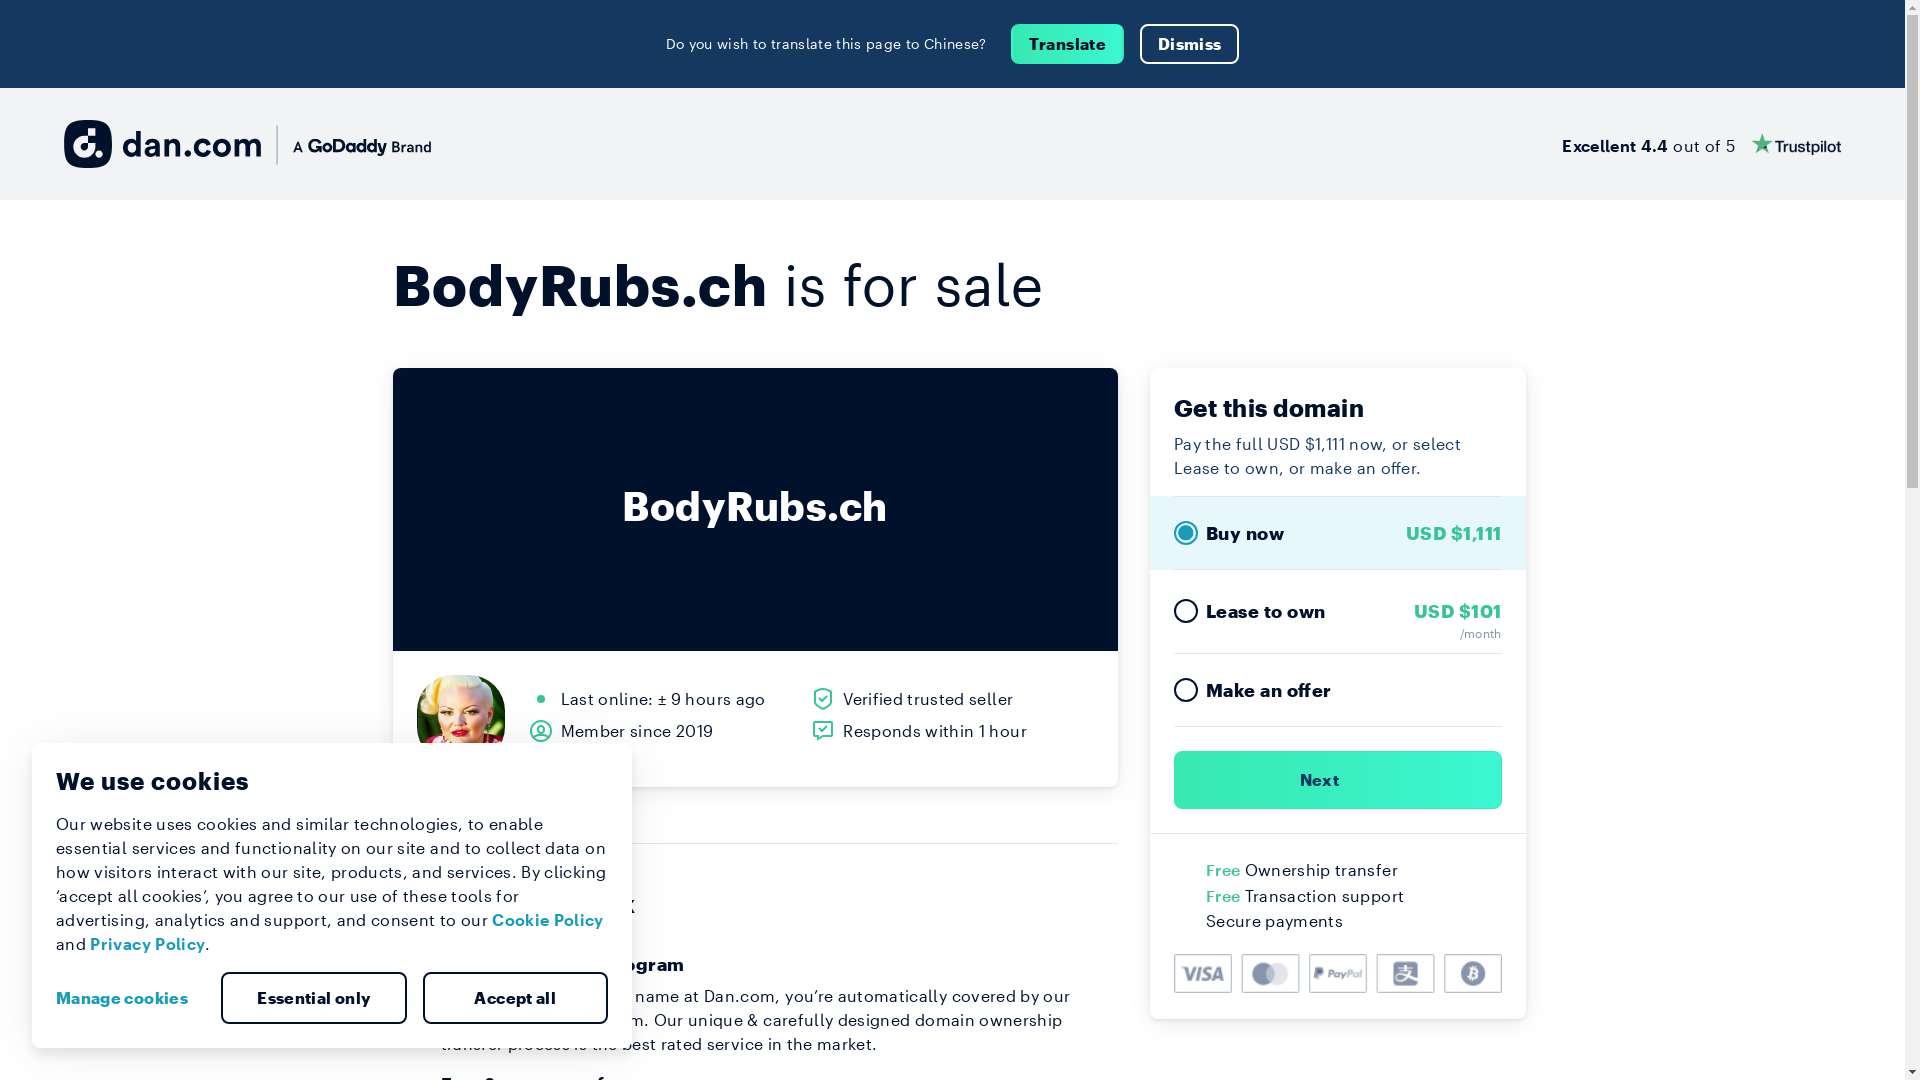  I want to click on Manage cookies, so click(130, 998).